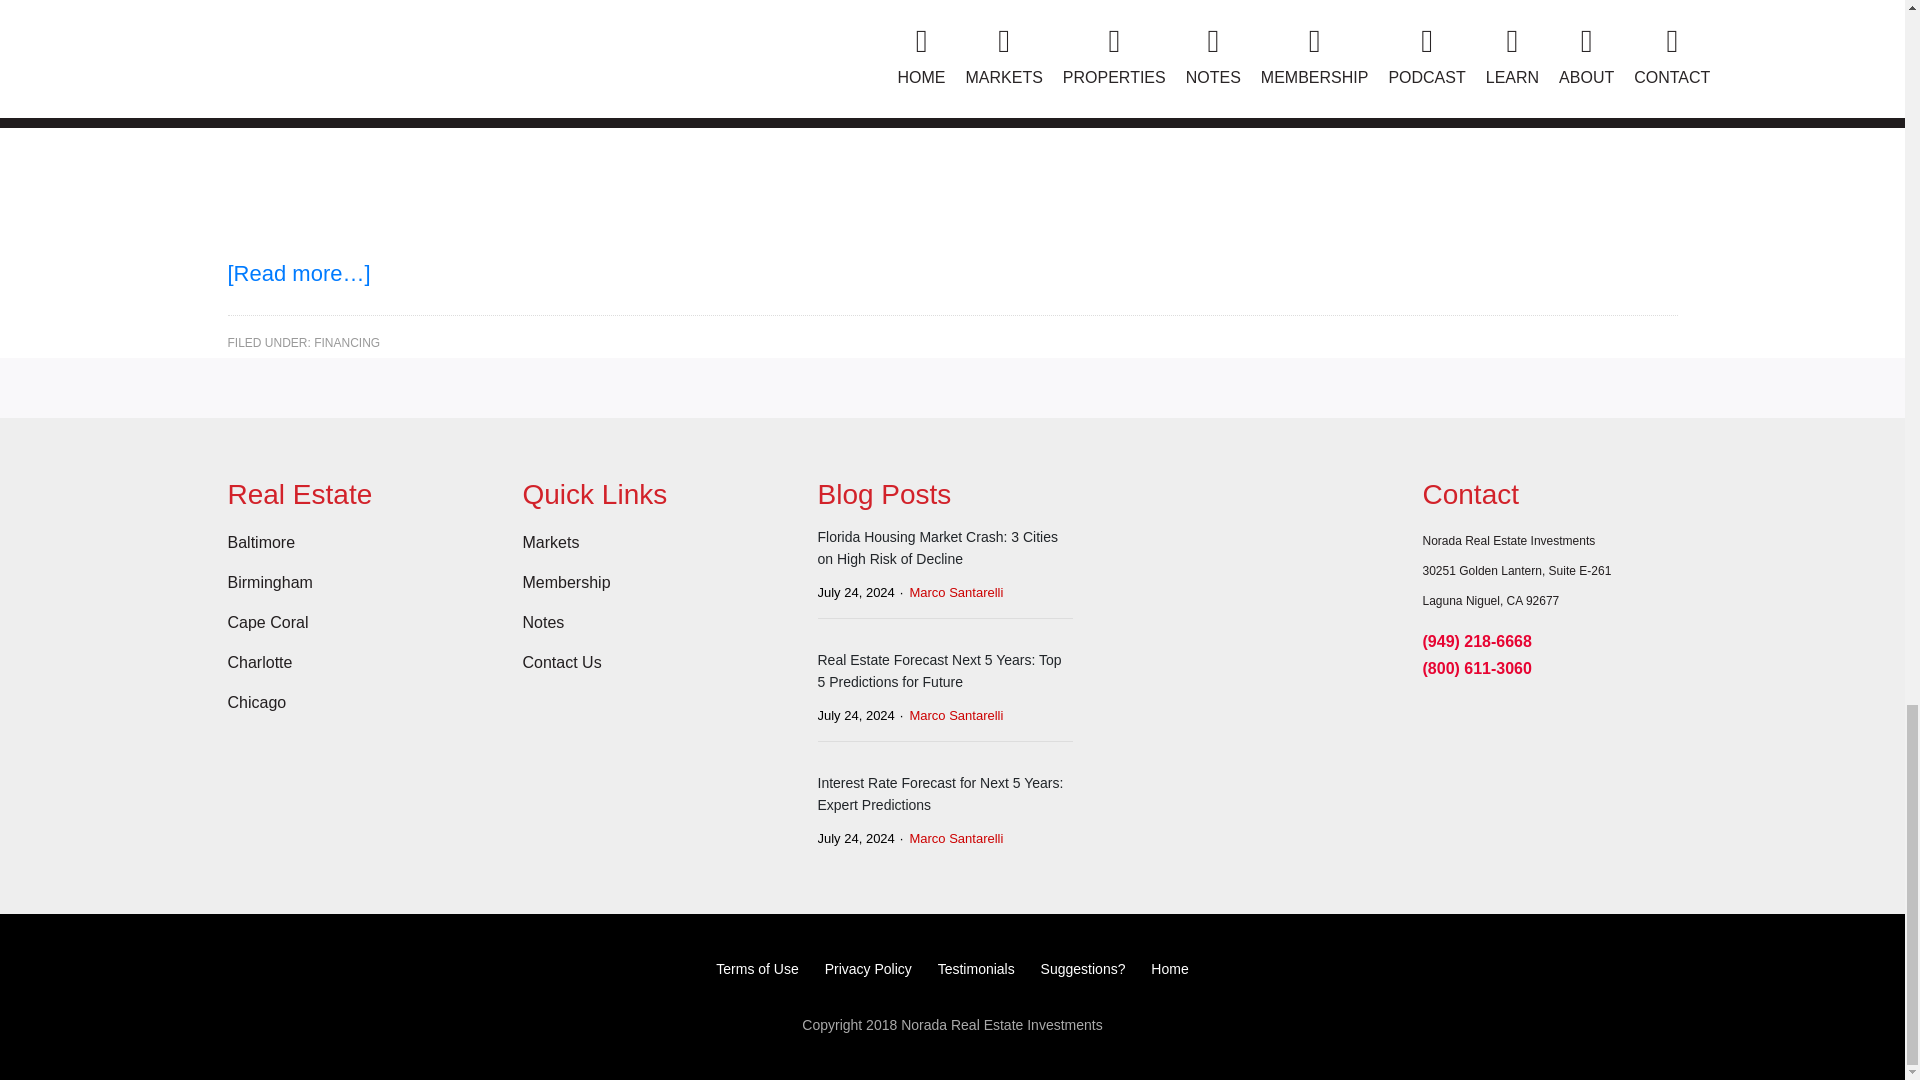 The width and height of the screenshot is (1920, 1080). What do you see at coordinates (262, 542) in the screenshot?
I see `Baltimore` at bounding box center [262, 542].